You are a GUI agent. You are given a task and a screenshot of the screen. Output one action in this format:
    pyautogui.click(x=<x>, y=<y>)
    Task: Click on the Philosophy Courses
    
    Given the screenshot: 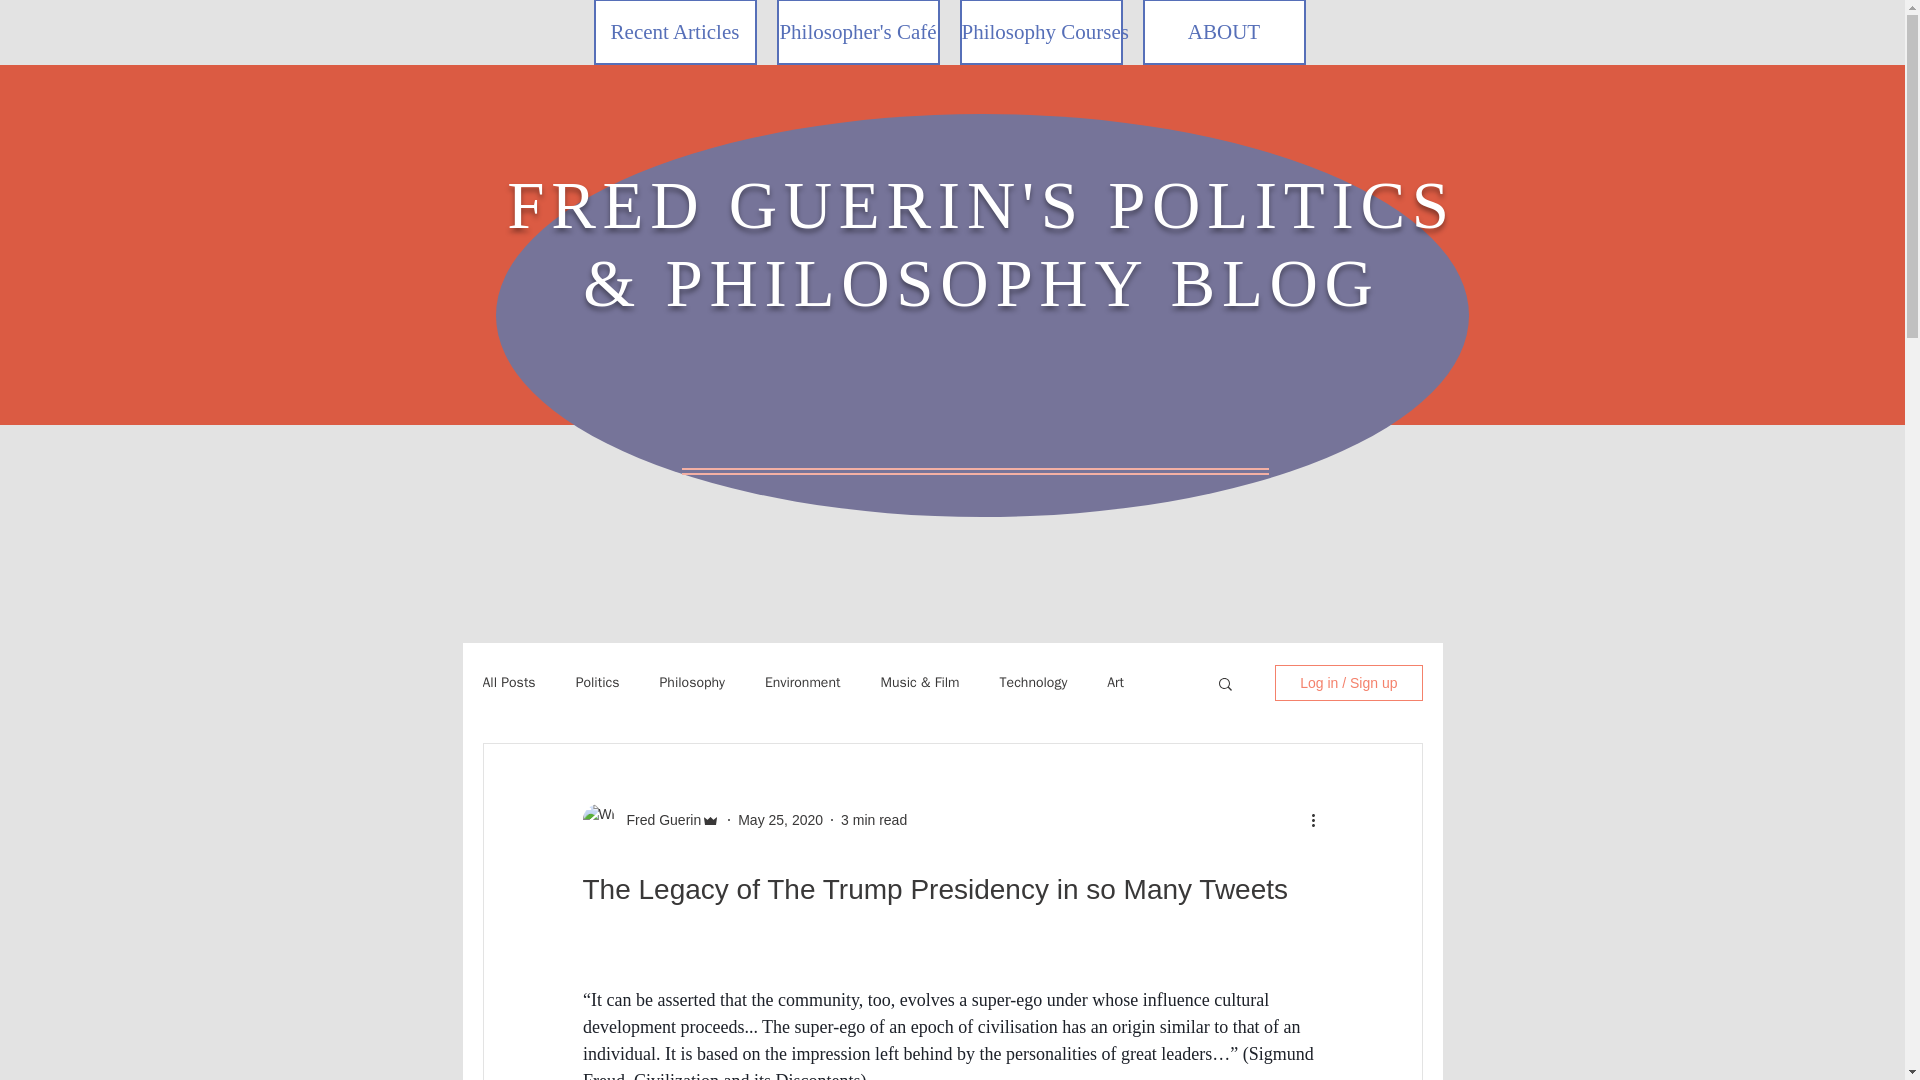 What is the action you would take?
    pyautogui.click(x=1042, y=32)
    